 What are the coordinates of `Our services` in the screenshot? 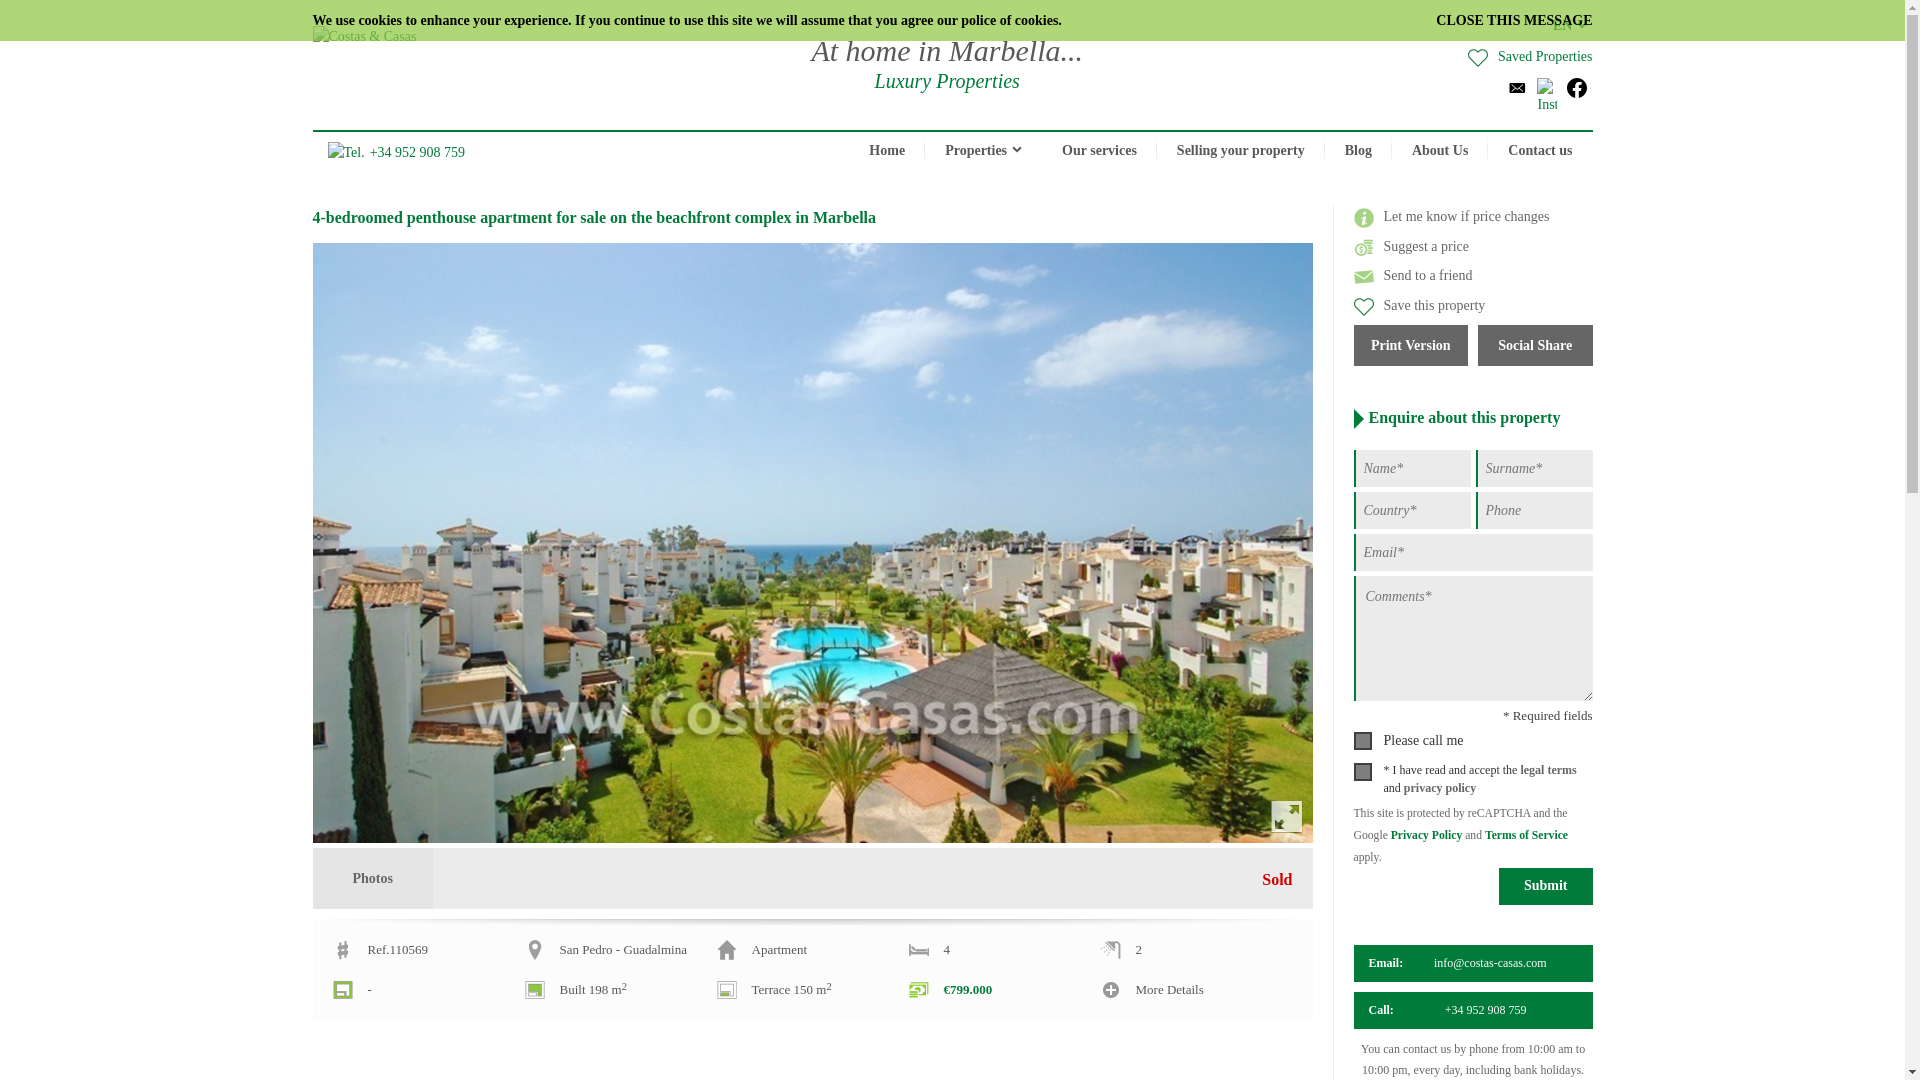 It's located at (1100, 150).